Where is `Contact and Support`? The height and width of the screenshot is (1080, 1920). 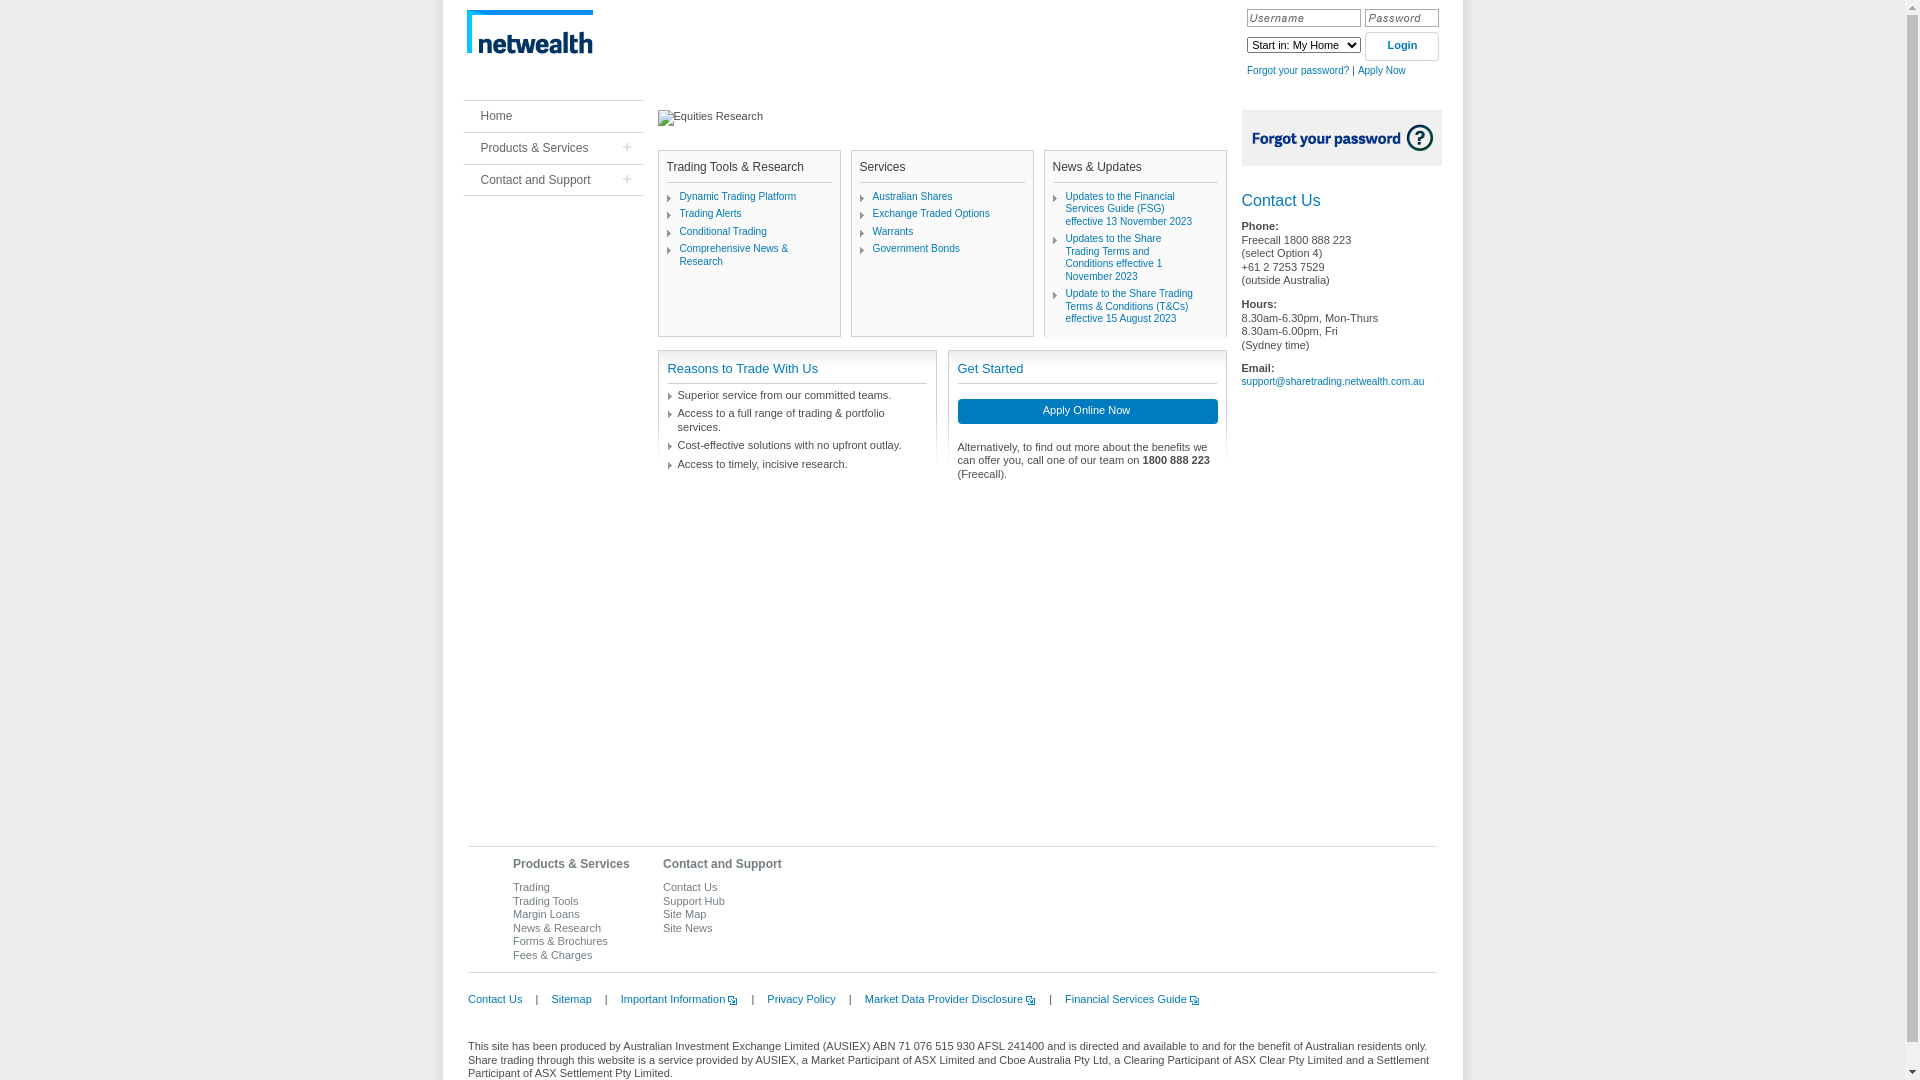 Contact and Support is located at coordinates (552, 180).